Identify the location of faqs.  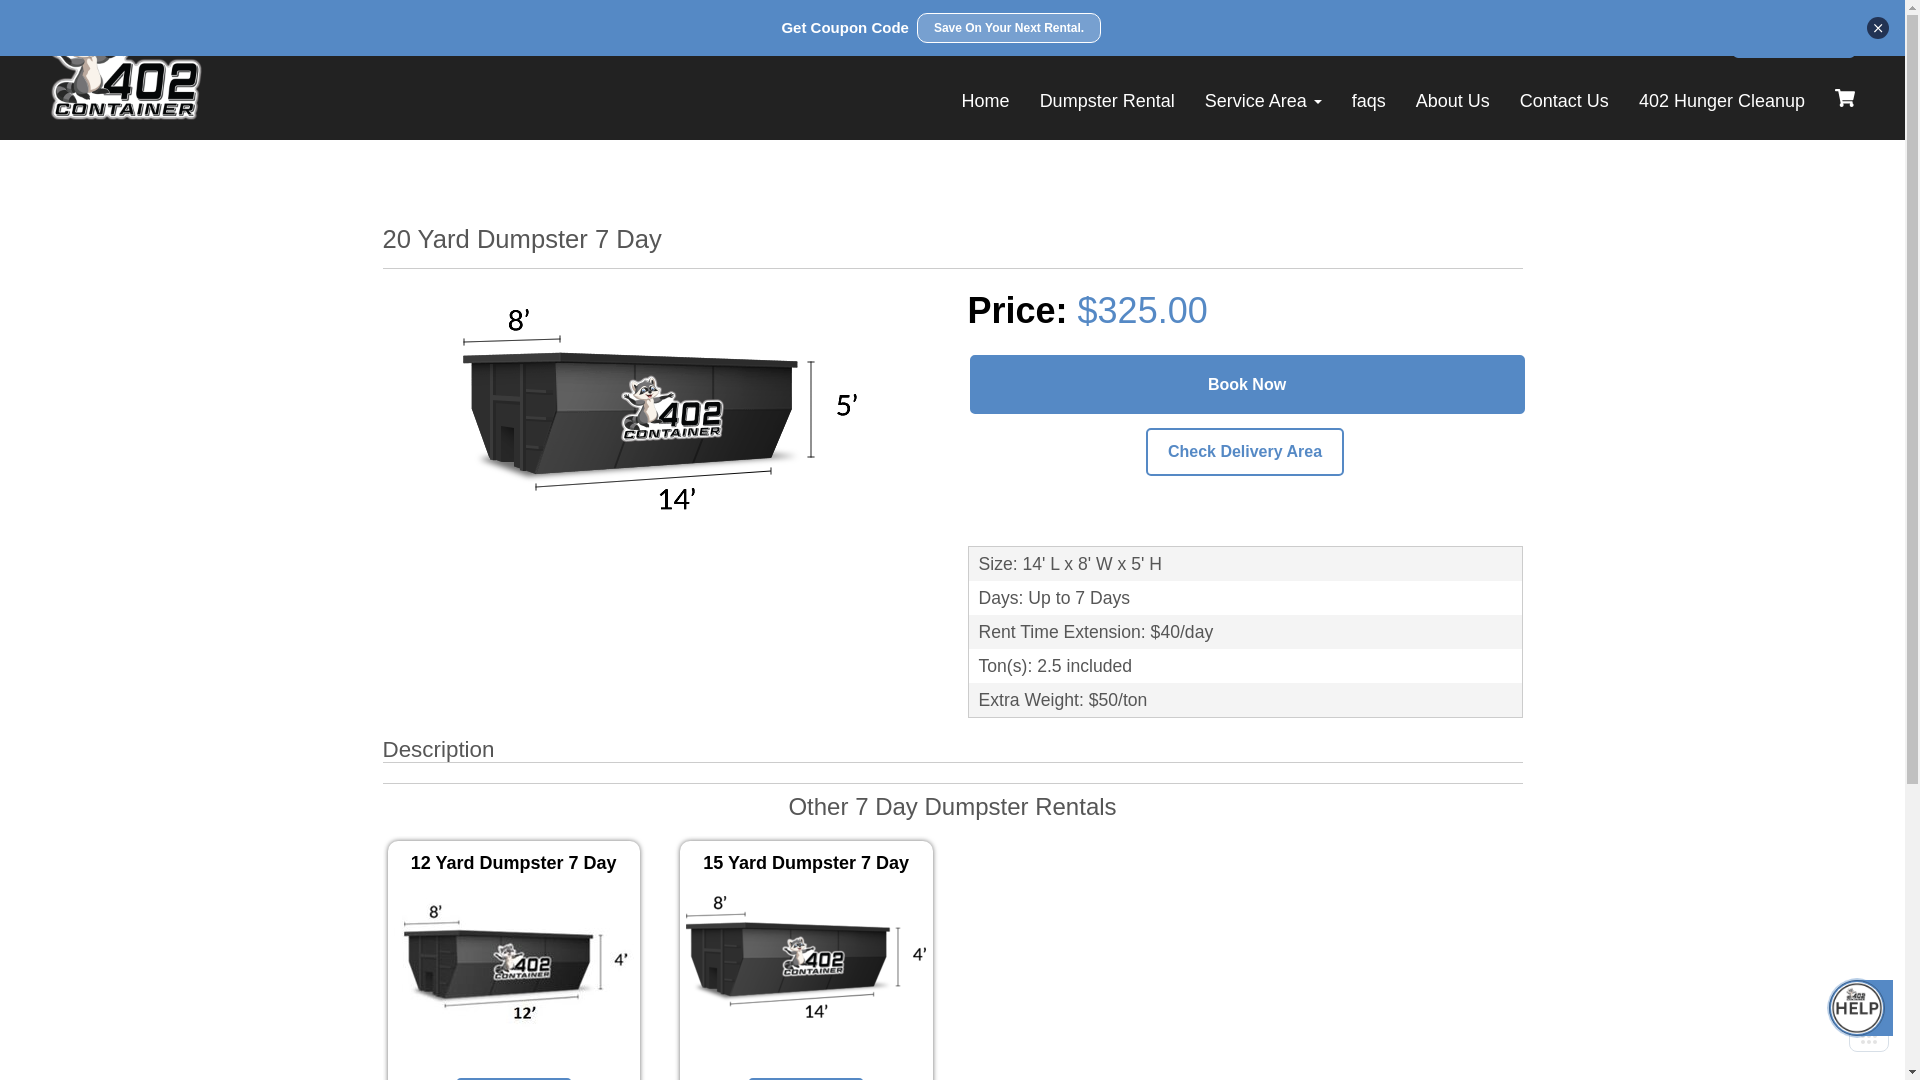
(1369, 101).